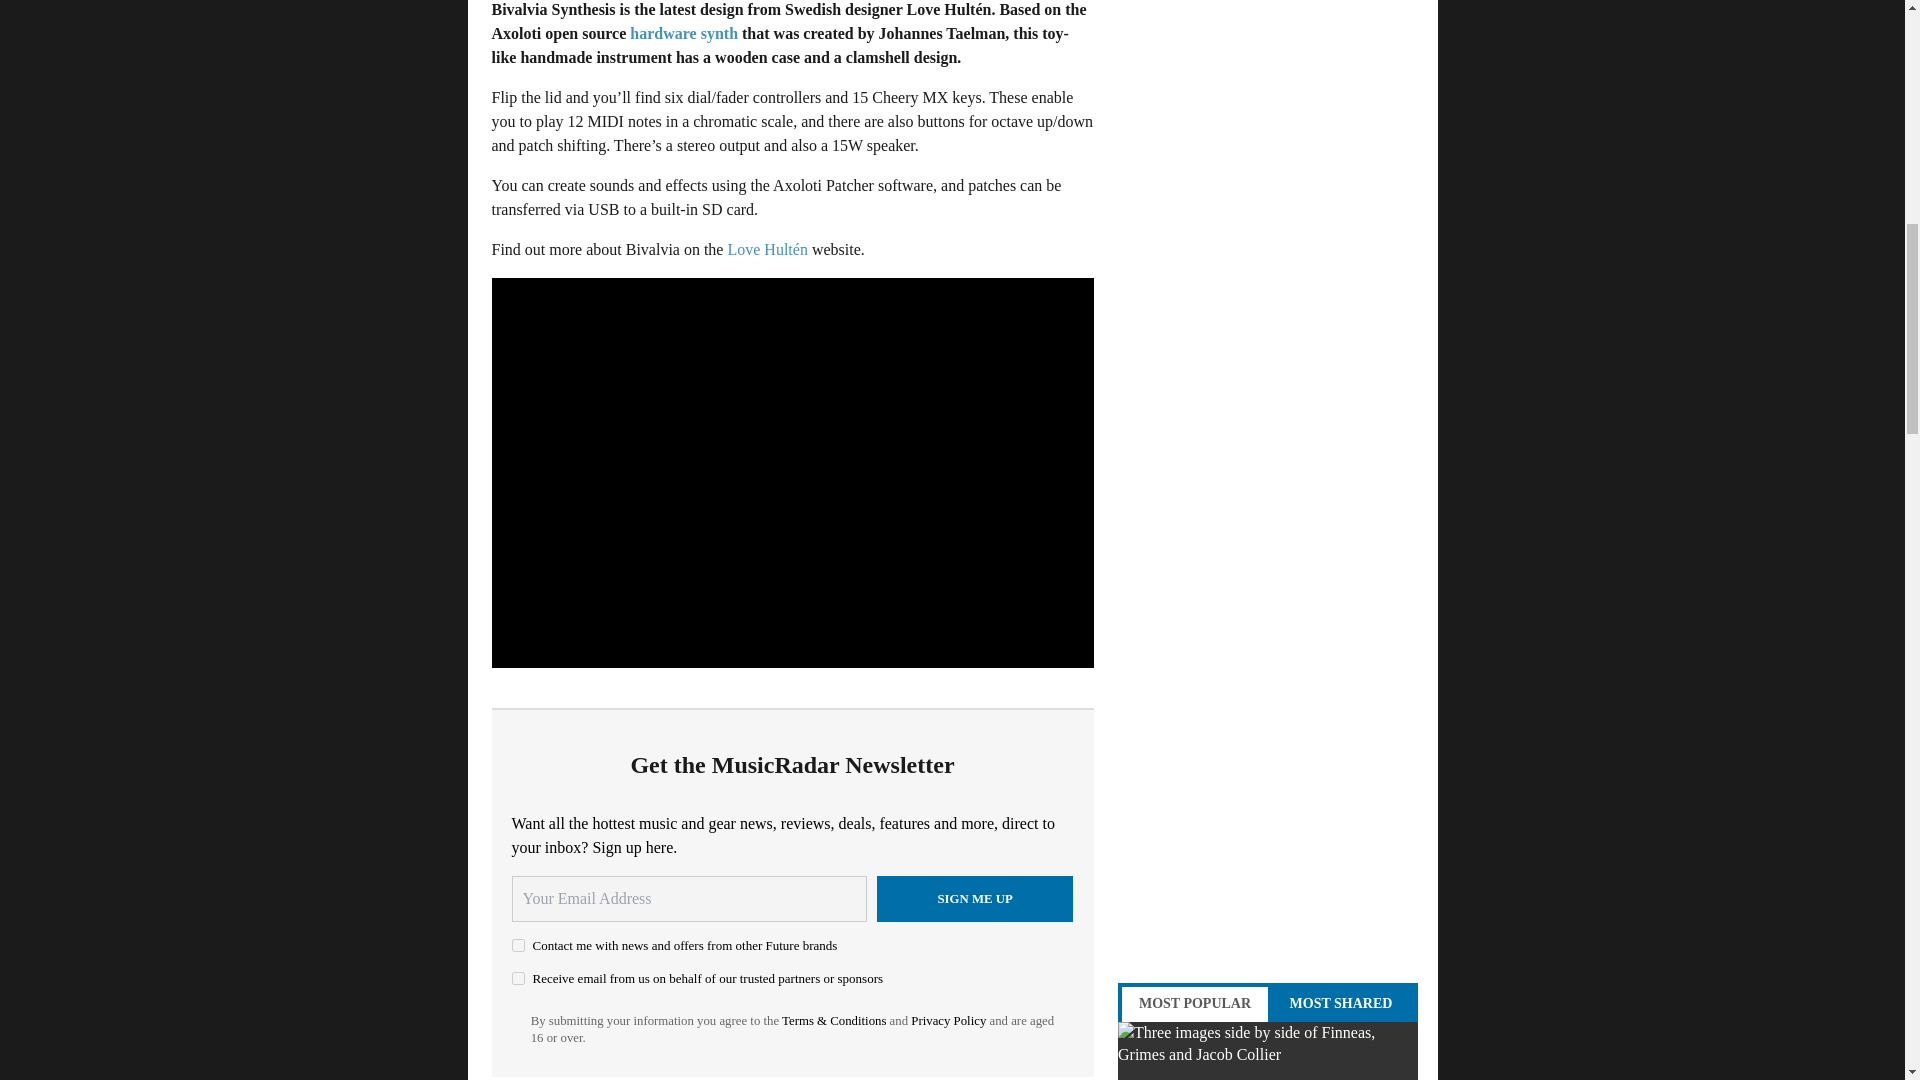 Image resolution: width=1920 pixels, height=1080 pixels. What do you see at coordinates (518, 944) in the screenshot?
I see `on` at bounding box center [518, 944].